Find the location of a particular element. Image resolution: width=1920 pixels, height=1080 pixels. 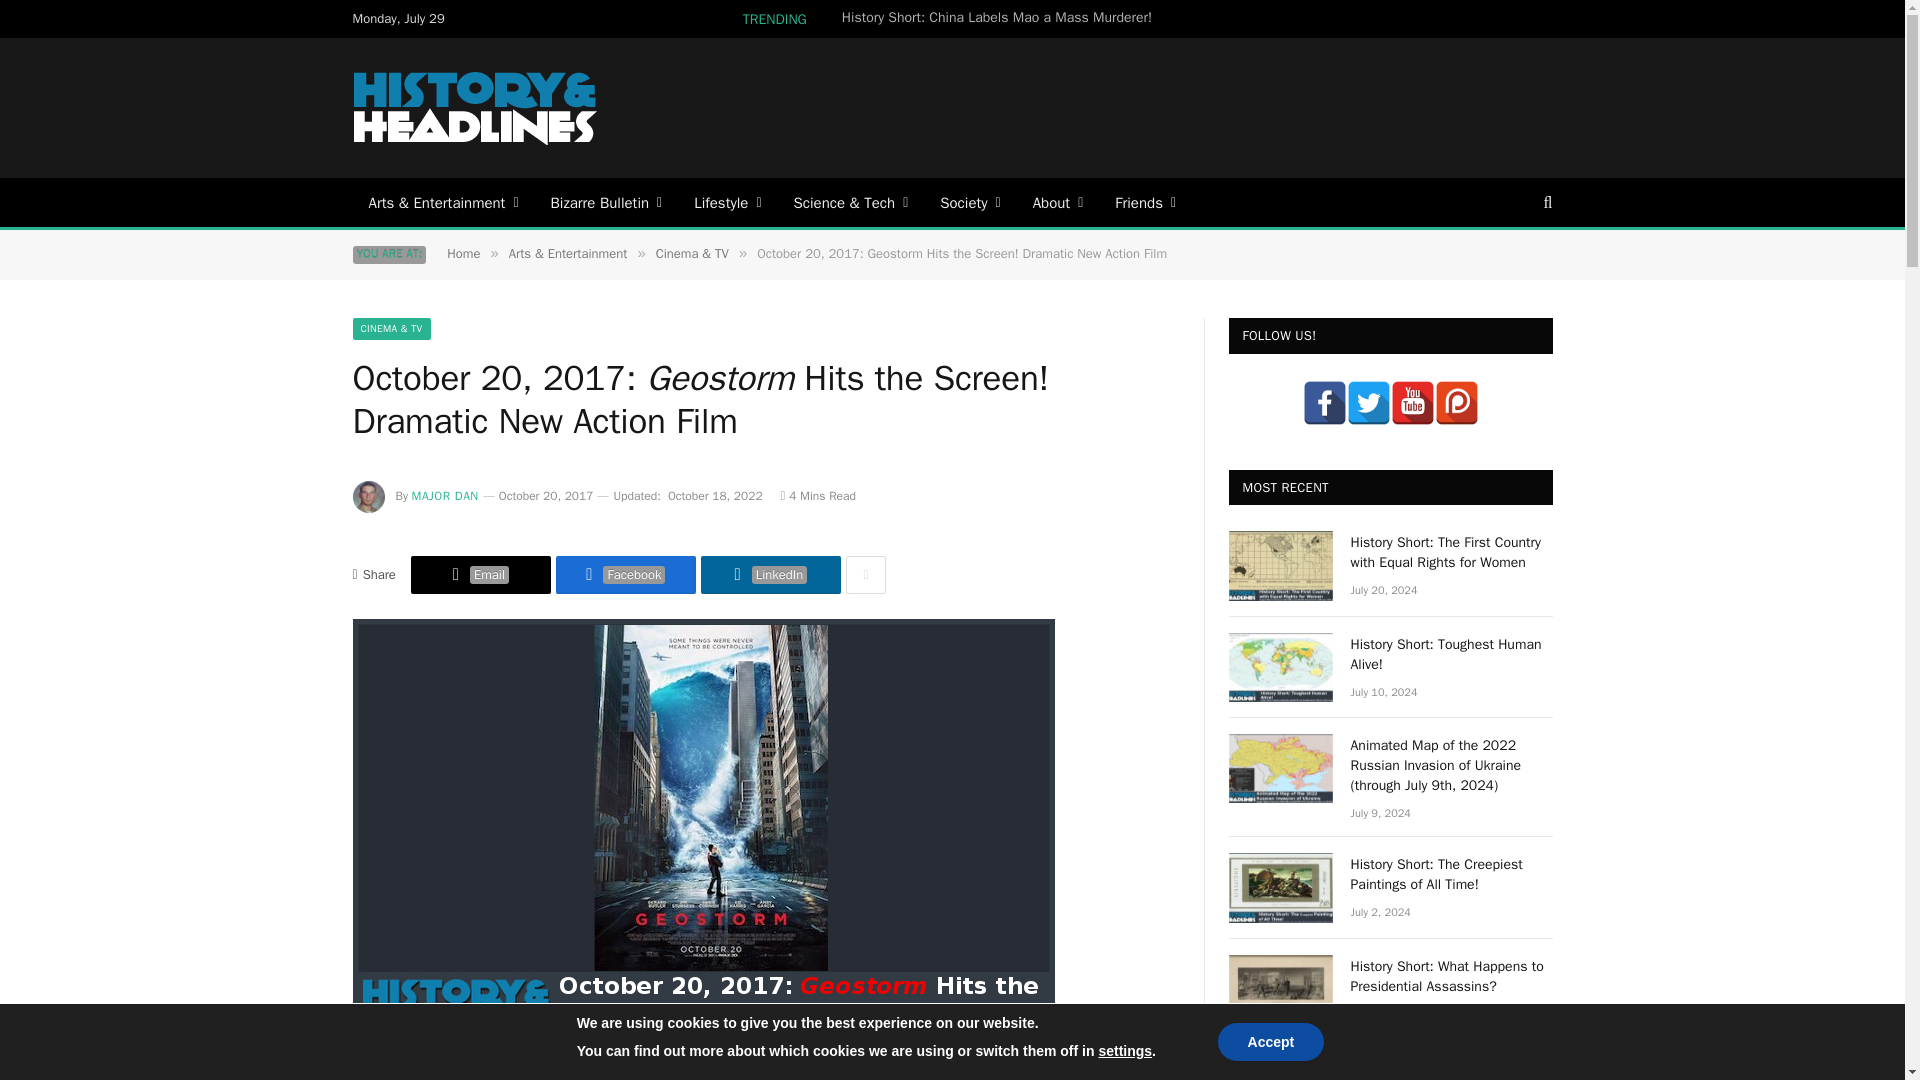

Share on Facebook is located at coordinates (626, 575).